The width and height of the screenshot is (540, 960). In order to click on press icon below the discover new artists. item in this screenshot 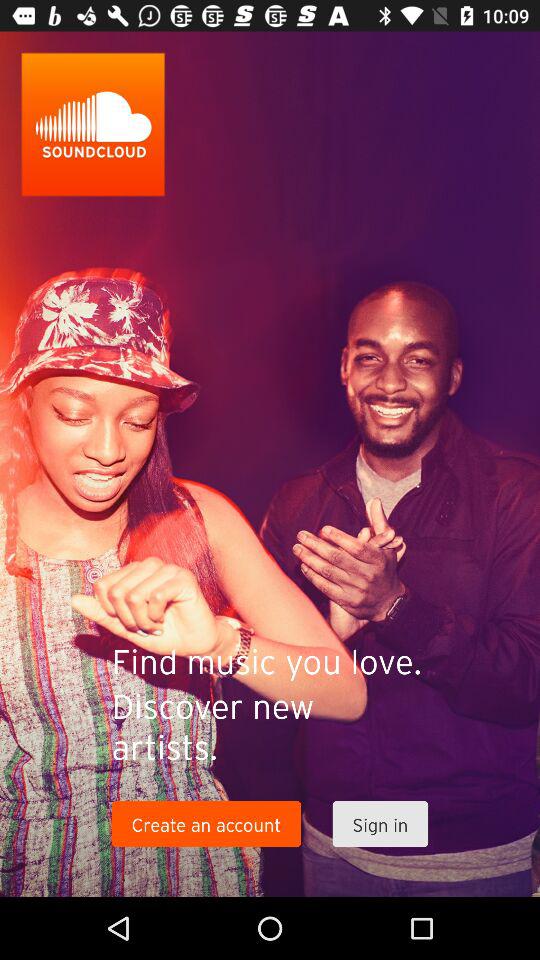, I will do `click(206, 824)`.